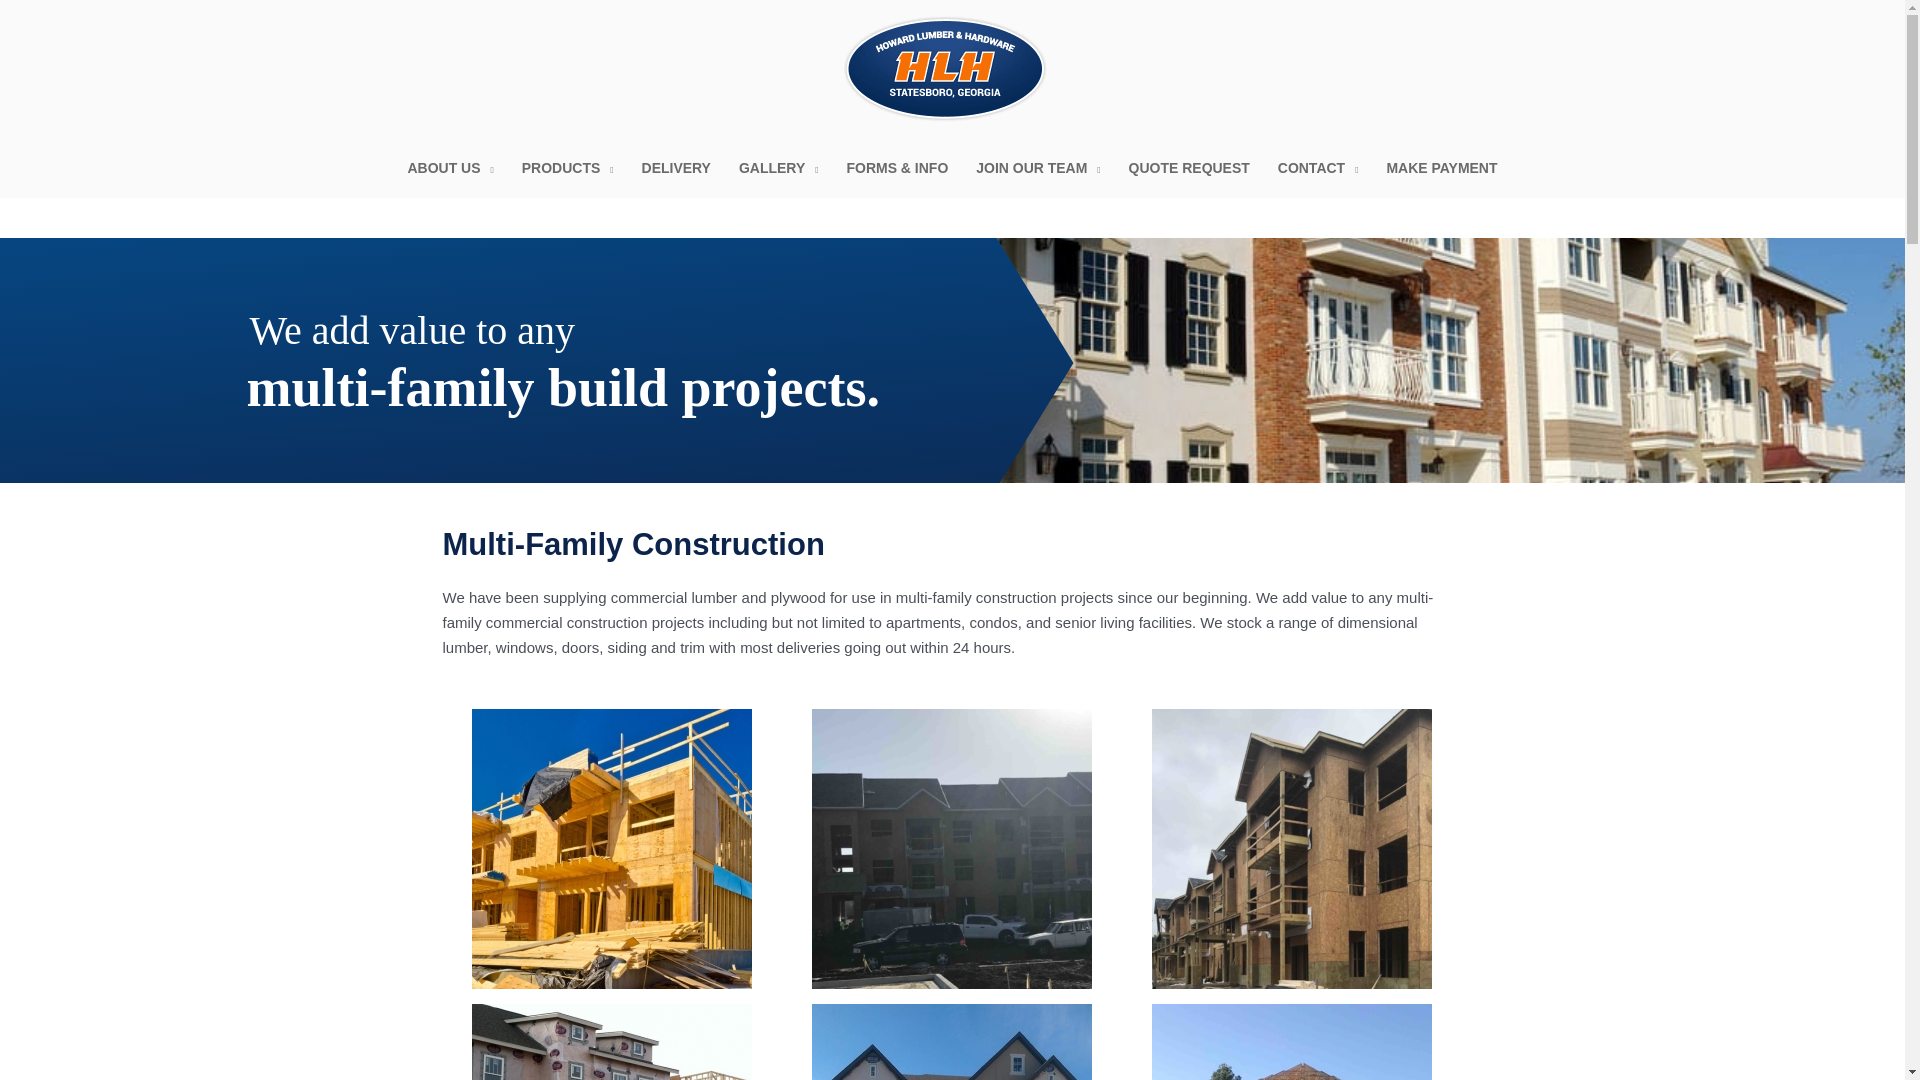 The height and width of the screenshot is (1080, 1920). What do you see at coordinates (612, 1042) in the screenshot?
I see `368` at bounding box center [612, 1042].